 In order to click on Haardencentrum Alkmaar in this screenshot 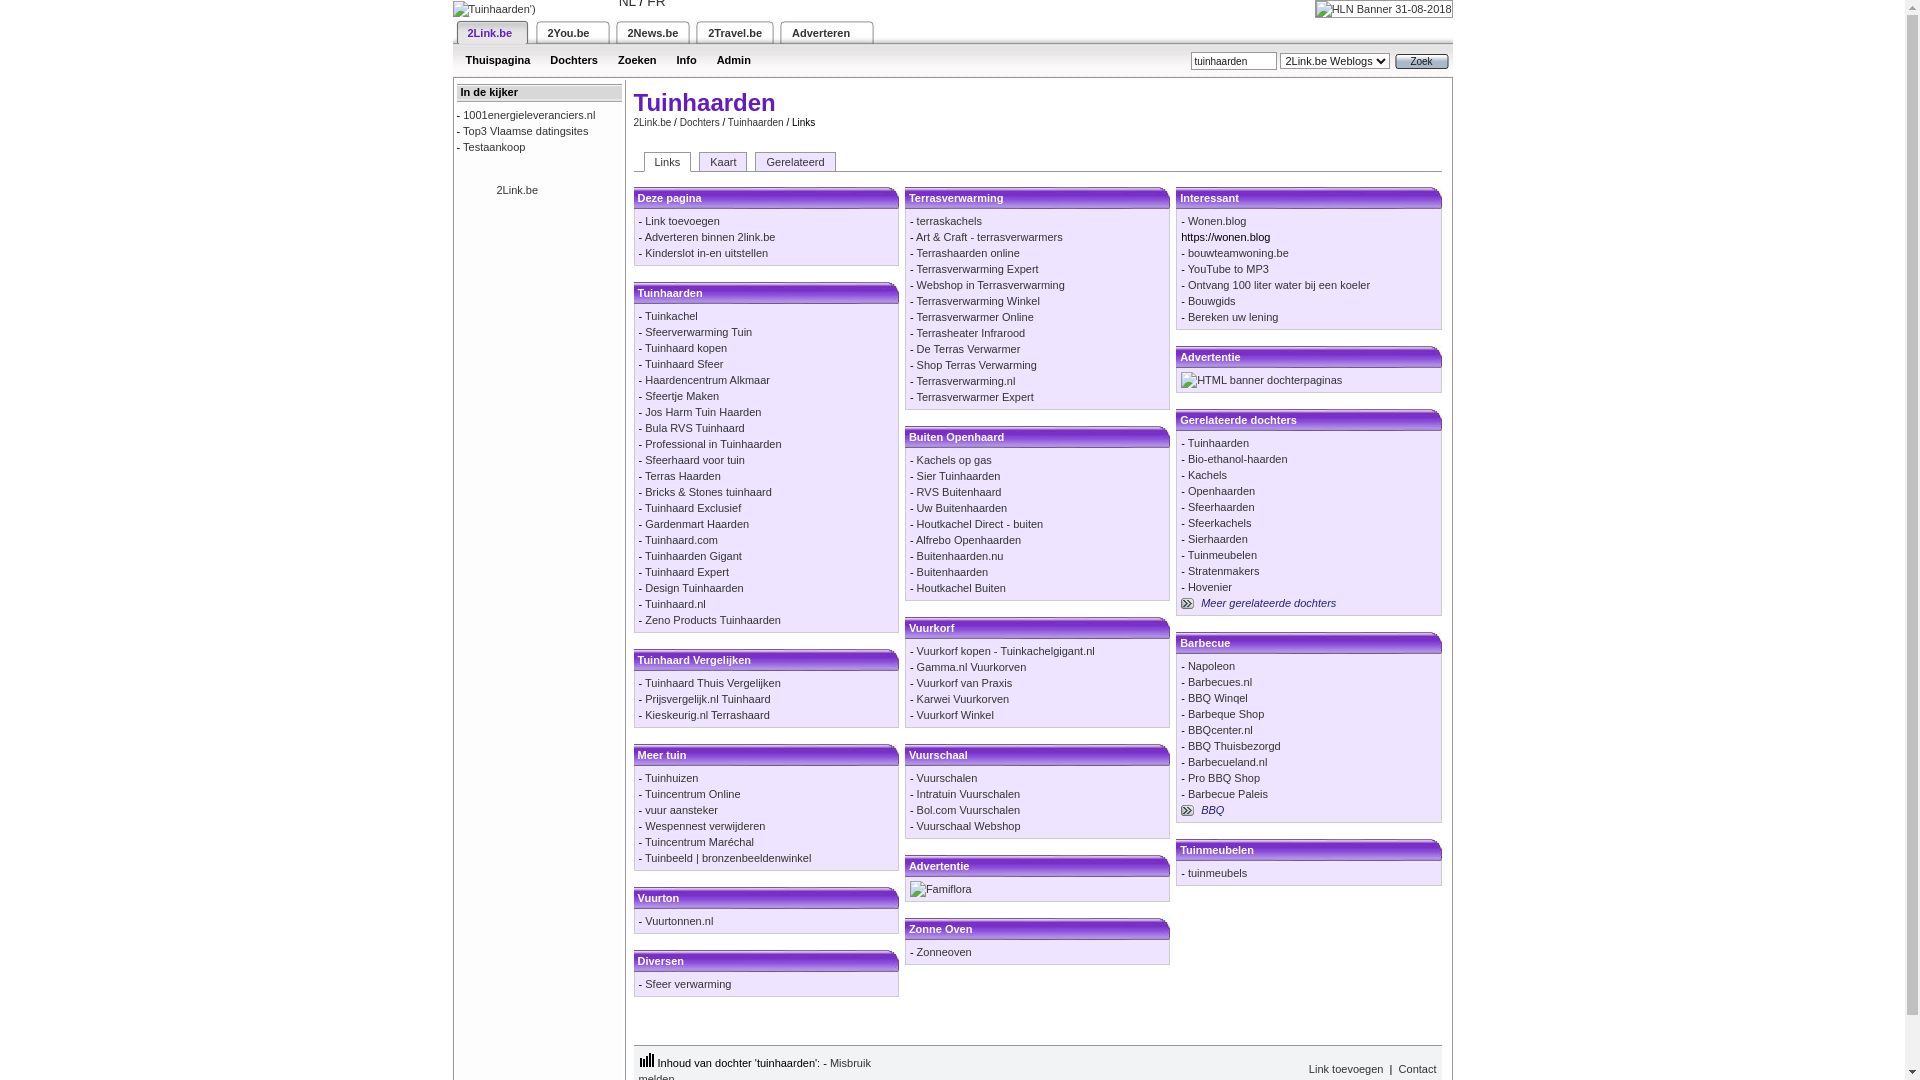, I will do `click(708, 380)`.